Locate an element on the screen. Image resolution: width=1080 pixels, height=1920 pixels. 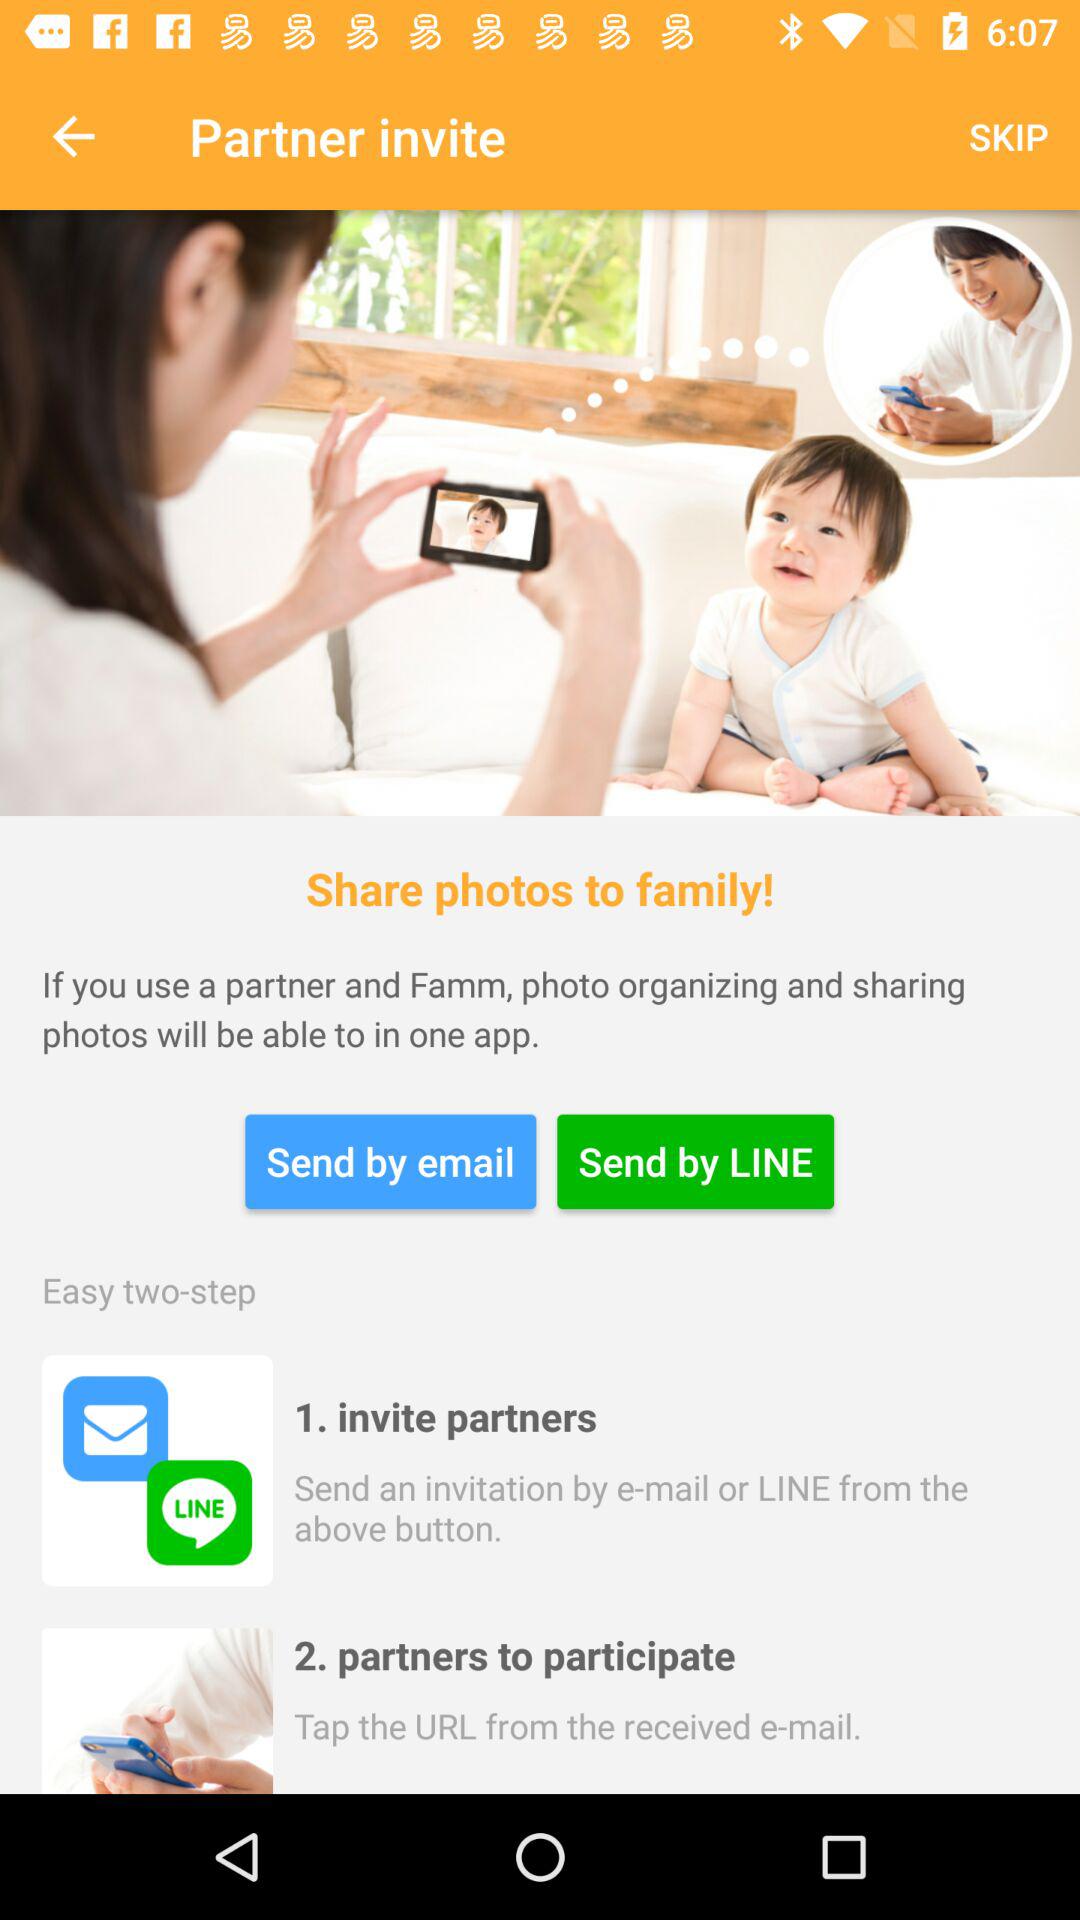
click icon to the right of partner invite item is located at coordinates (1008, 136).